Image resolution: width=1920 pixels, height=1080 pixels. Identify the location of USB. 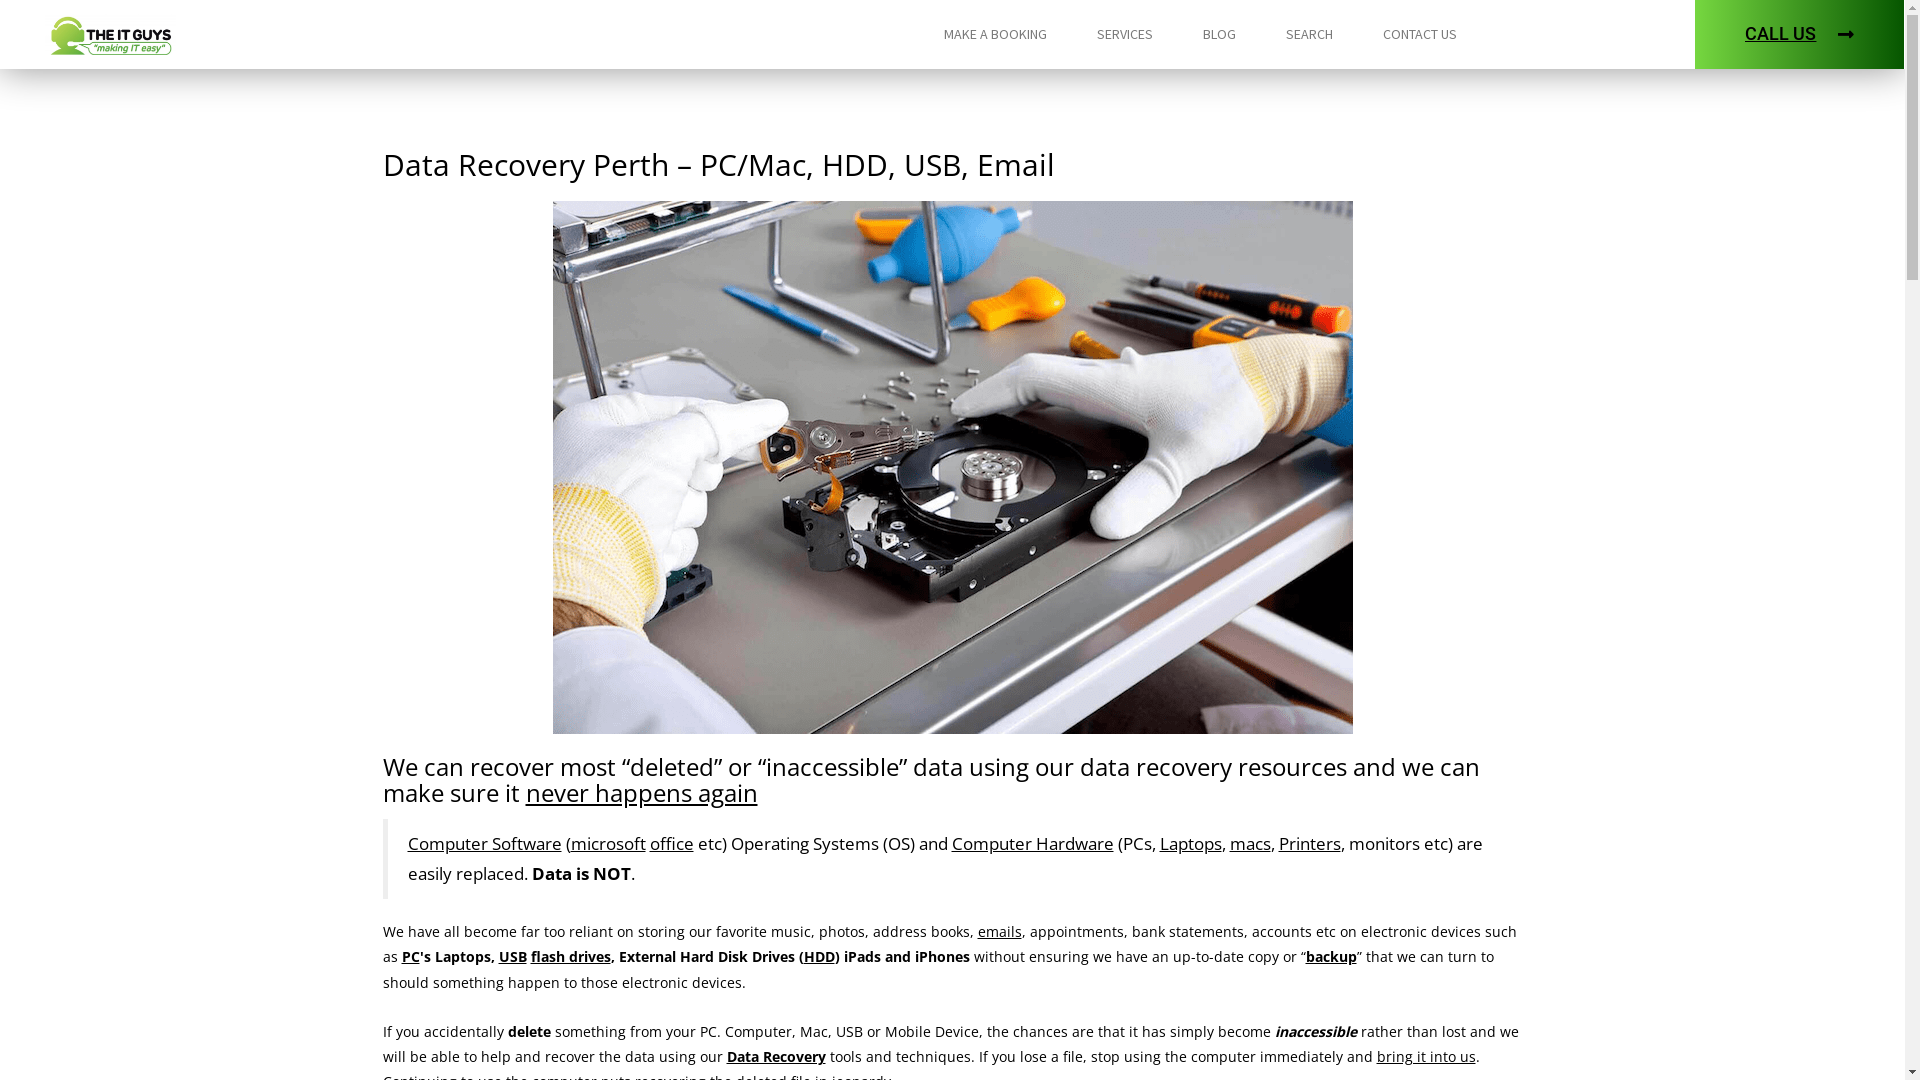
(512, 956).